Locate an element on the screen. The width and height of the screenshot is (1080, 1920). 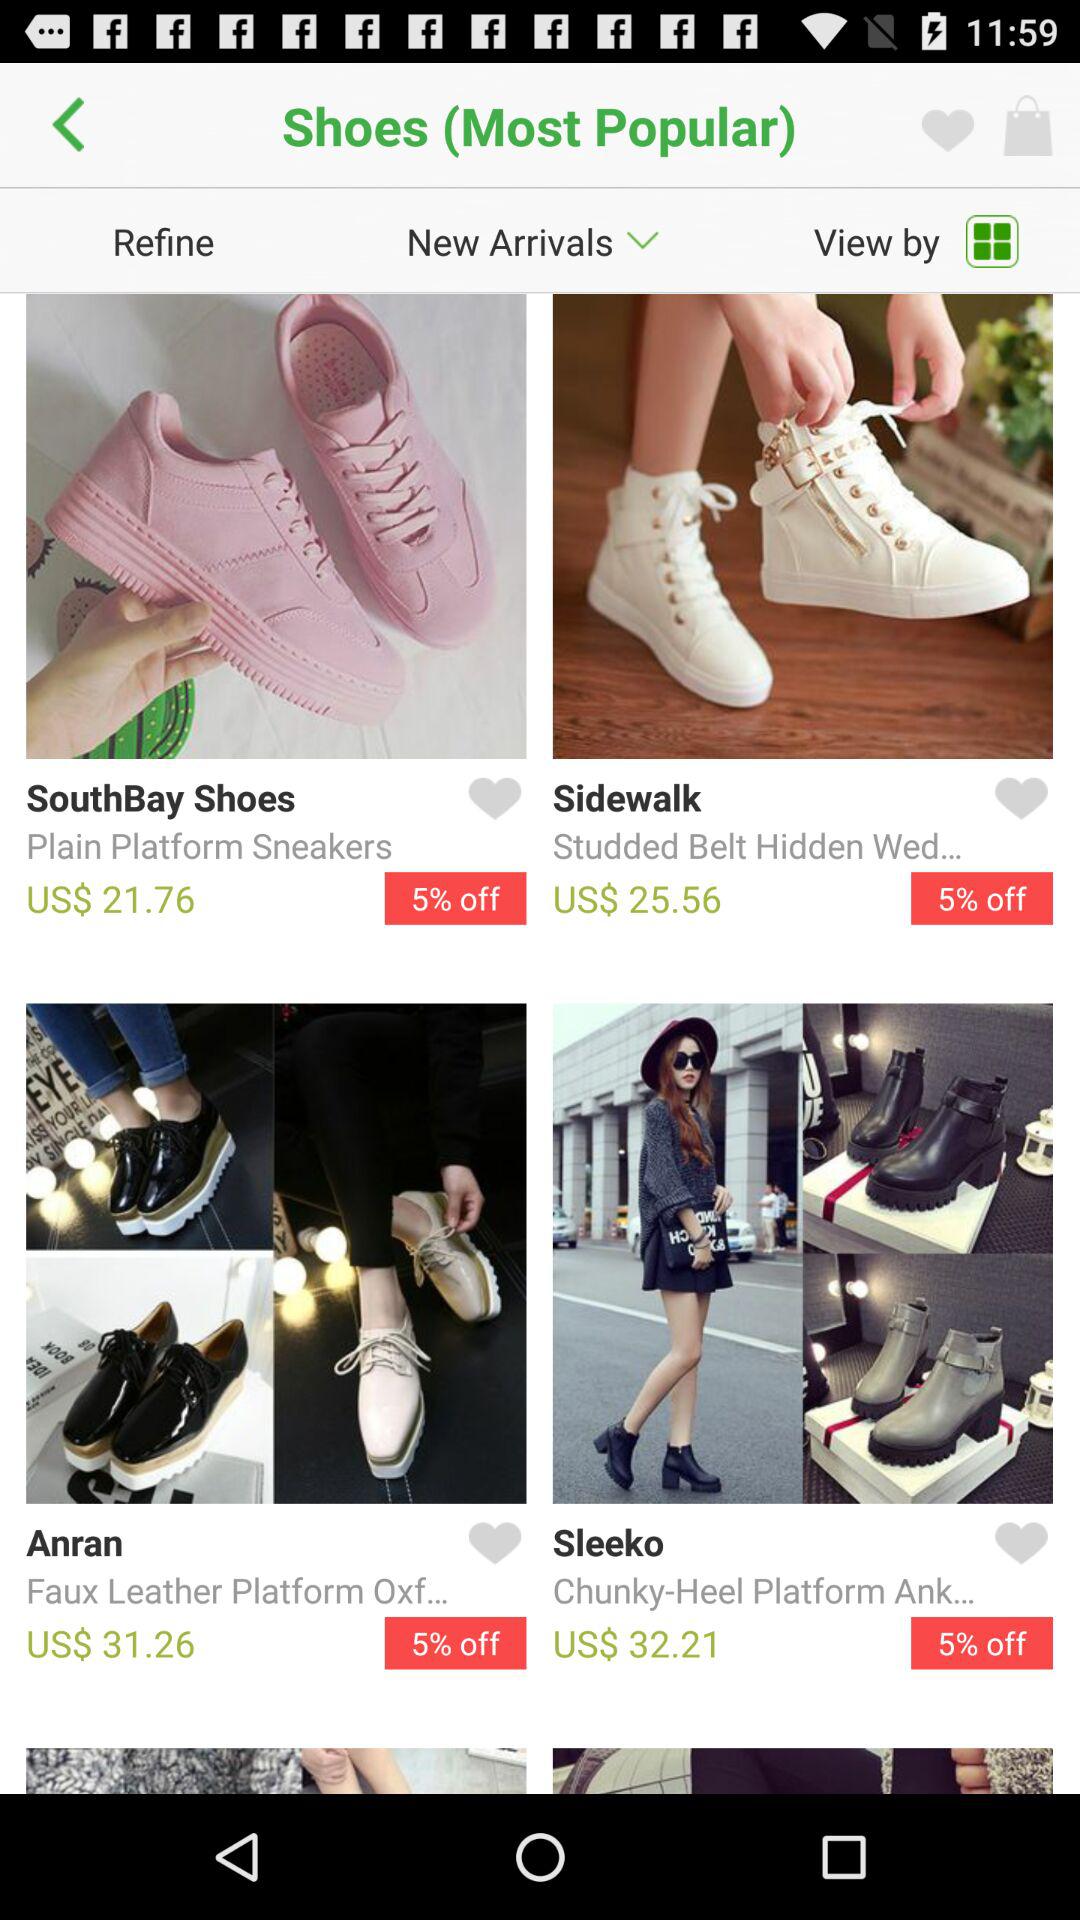
launch the item next to the shoes (most popular) is located at coordinates (74, 125).